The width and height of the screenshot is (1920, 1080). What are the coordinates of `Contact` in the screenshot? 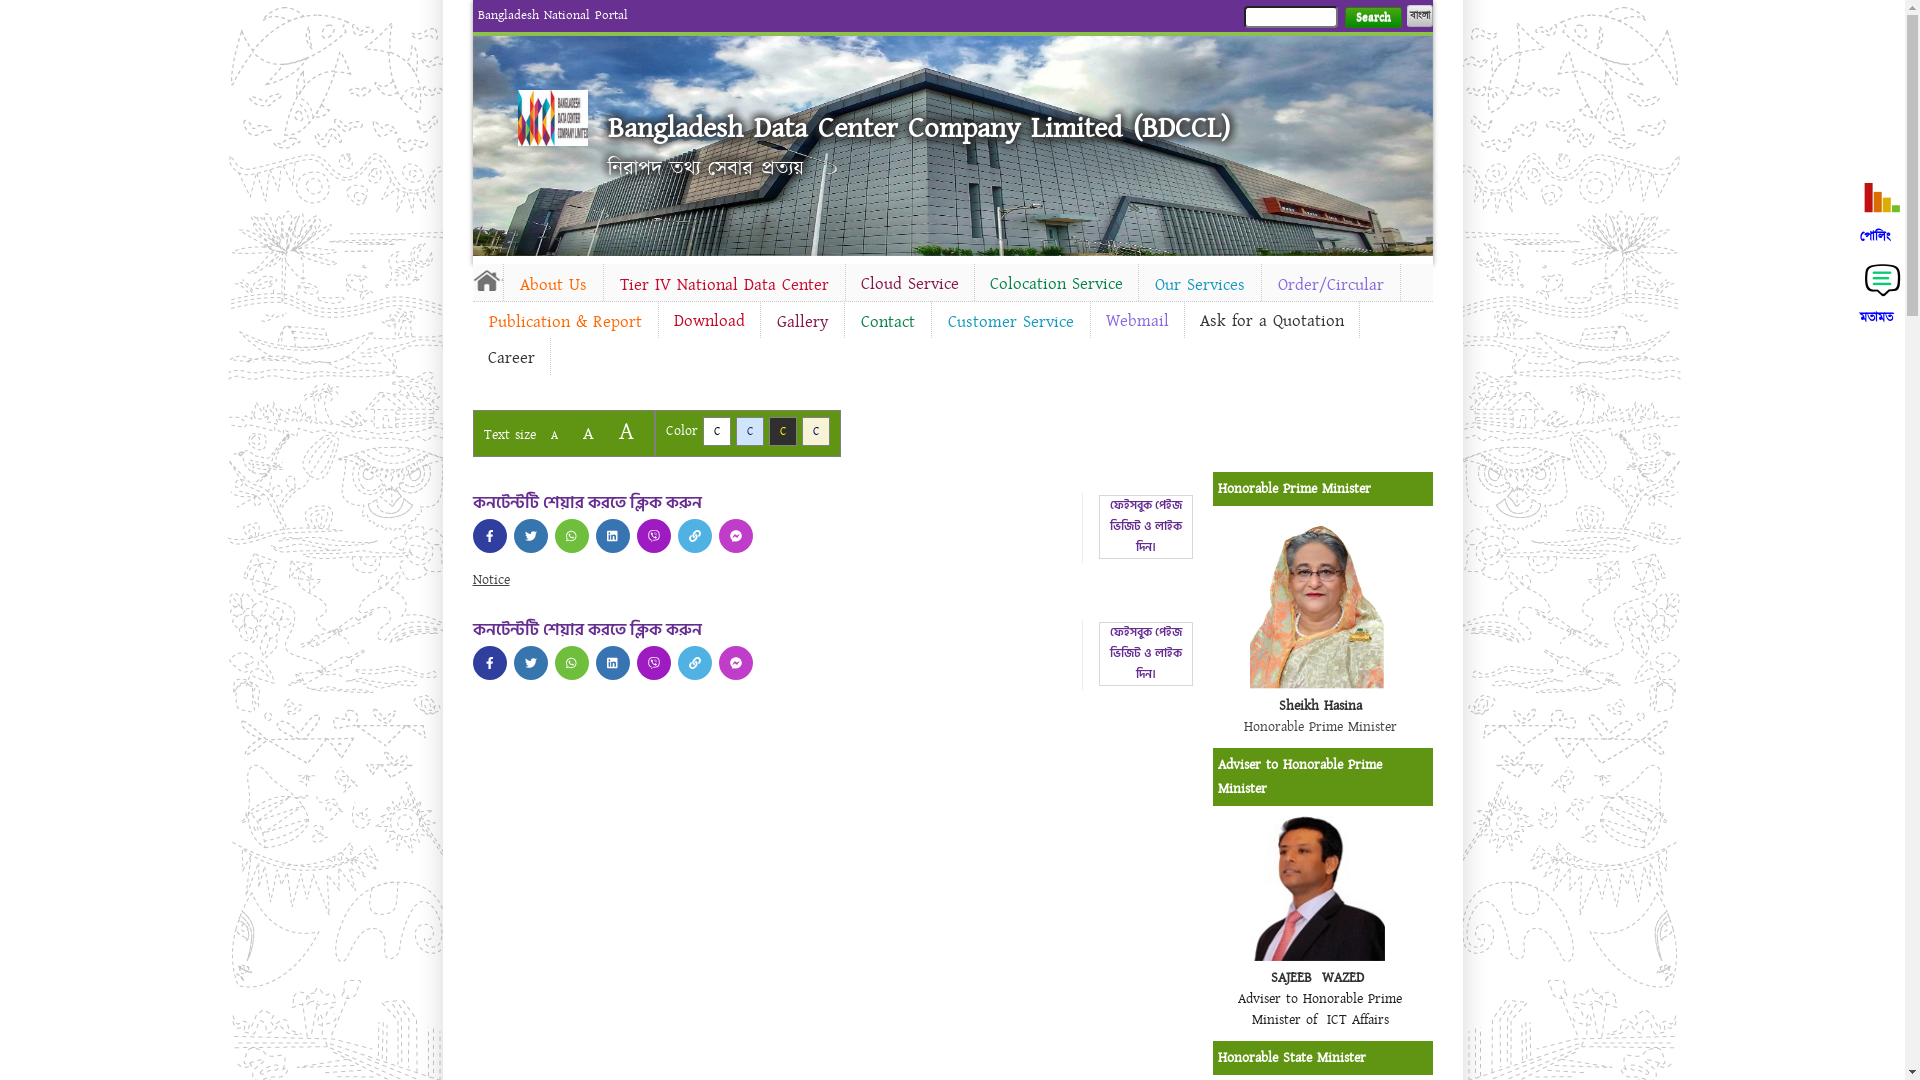 It's located at (887, 322).